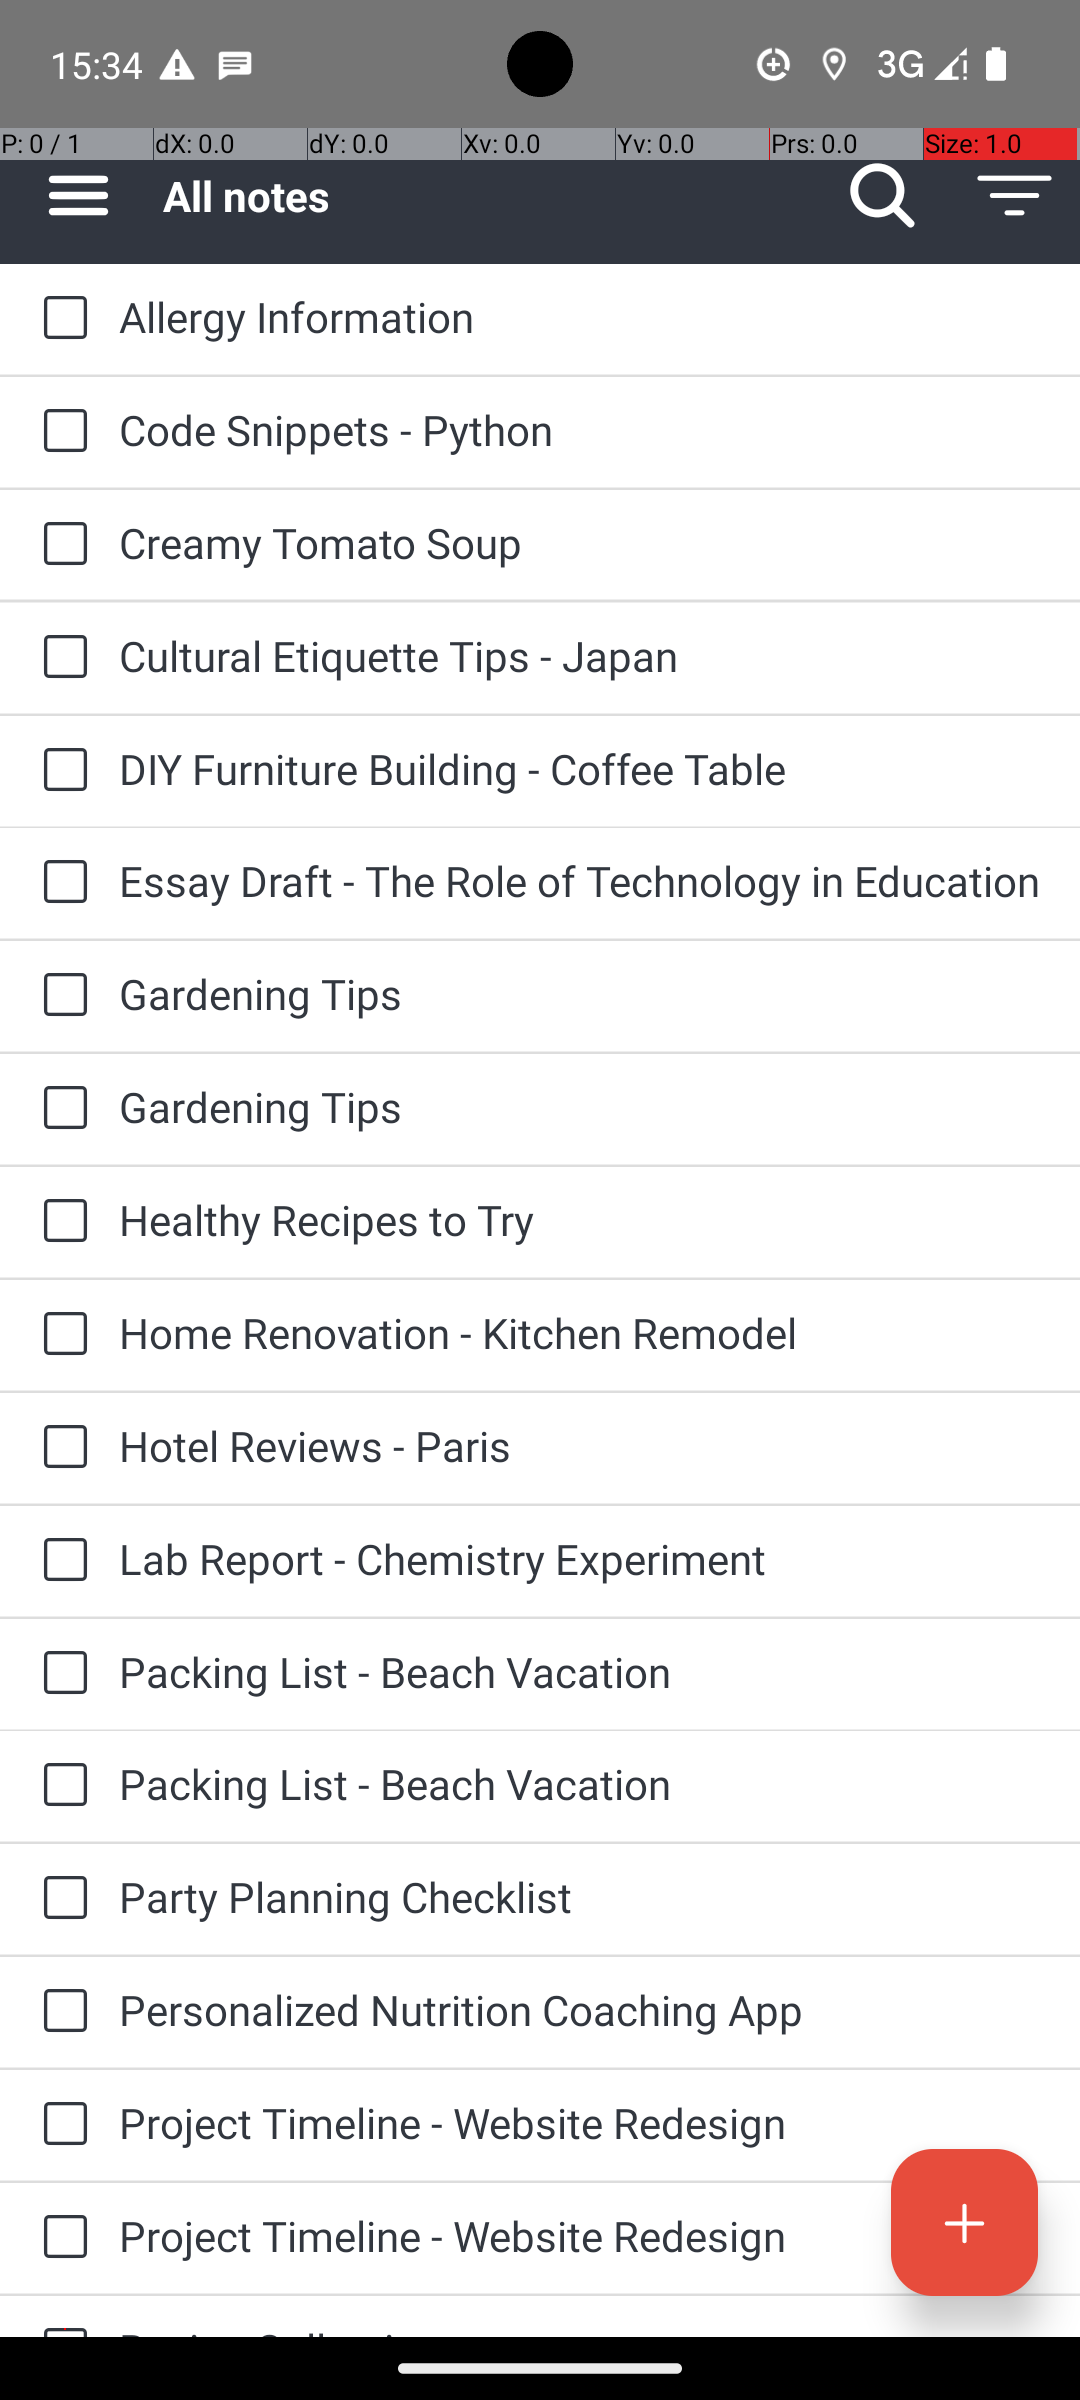  I want to click on Code Snippets - Python, so click(580, 430).